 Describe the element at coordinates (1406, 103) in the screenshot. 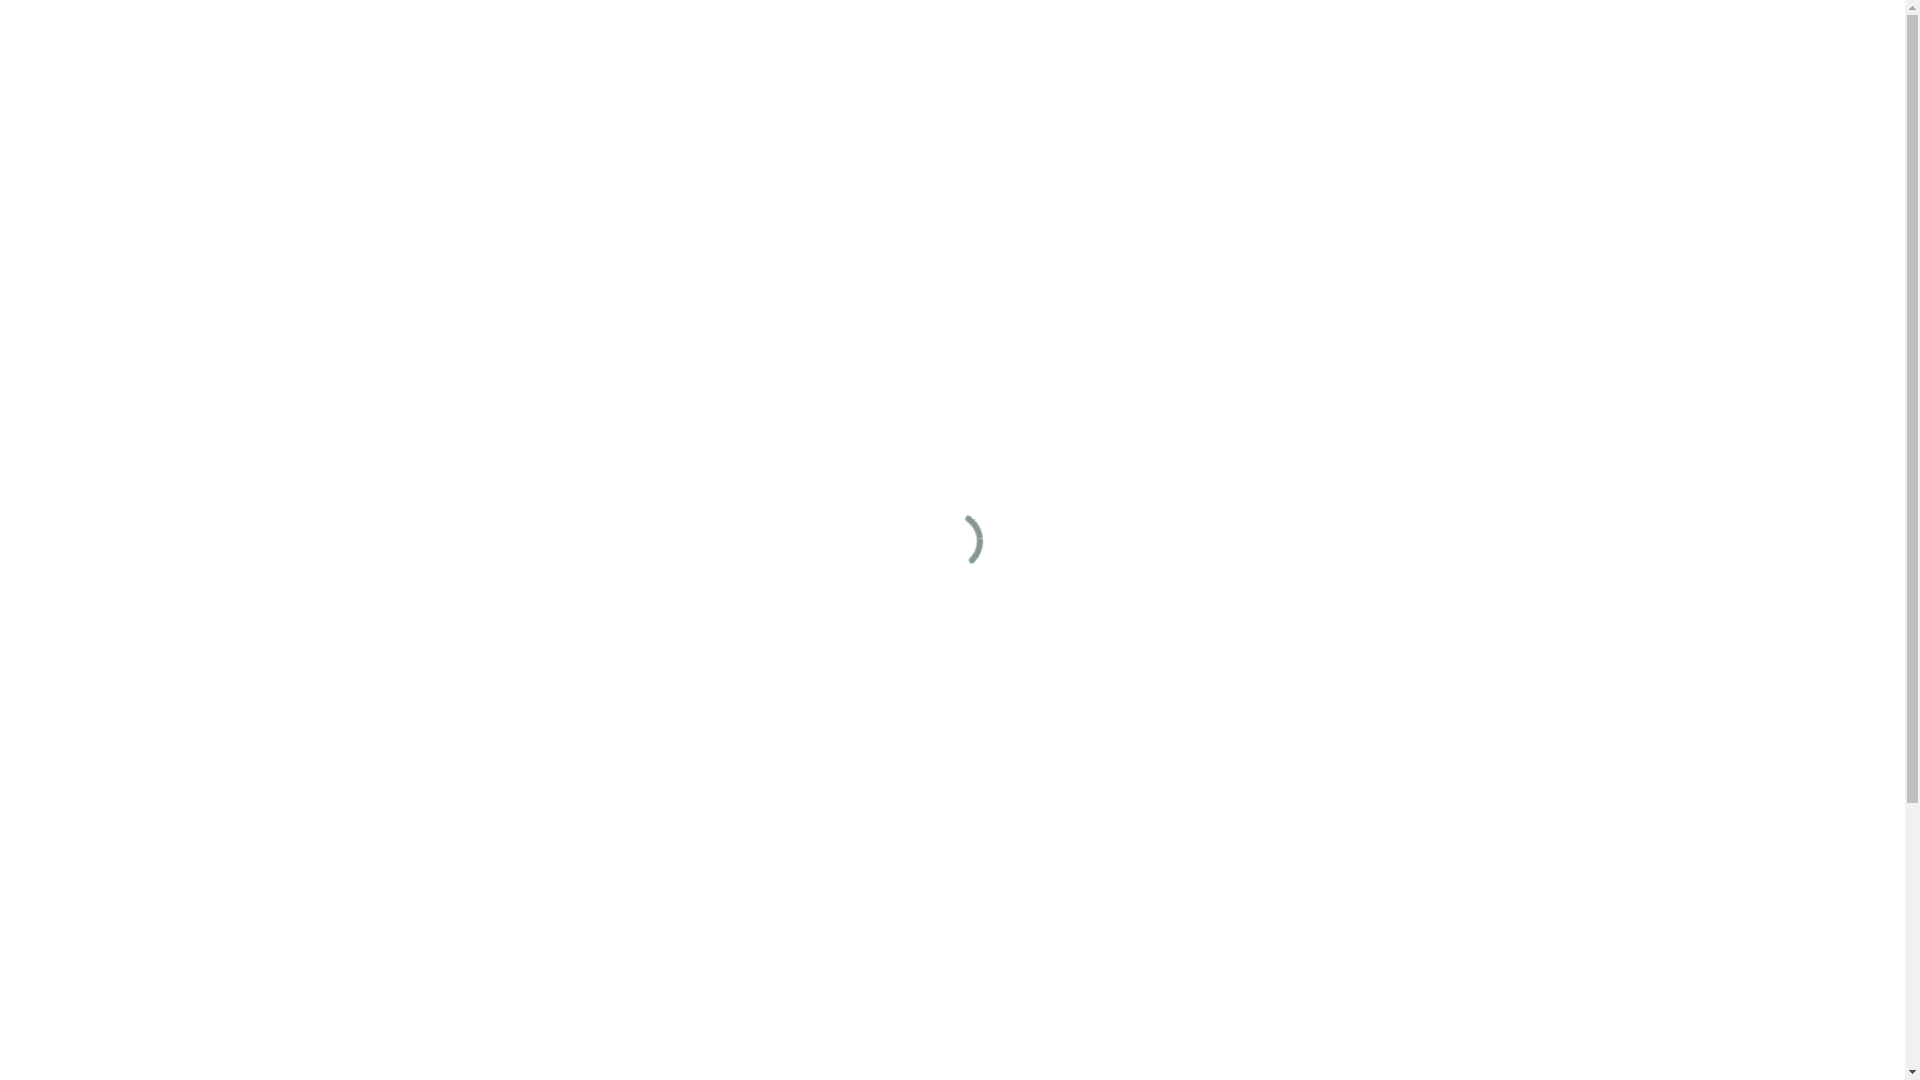

I see `Contact` at that location.